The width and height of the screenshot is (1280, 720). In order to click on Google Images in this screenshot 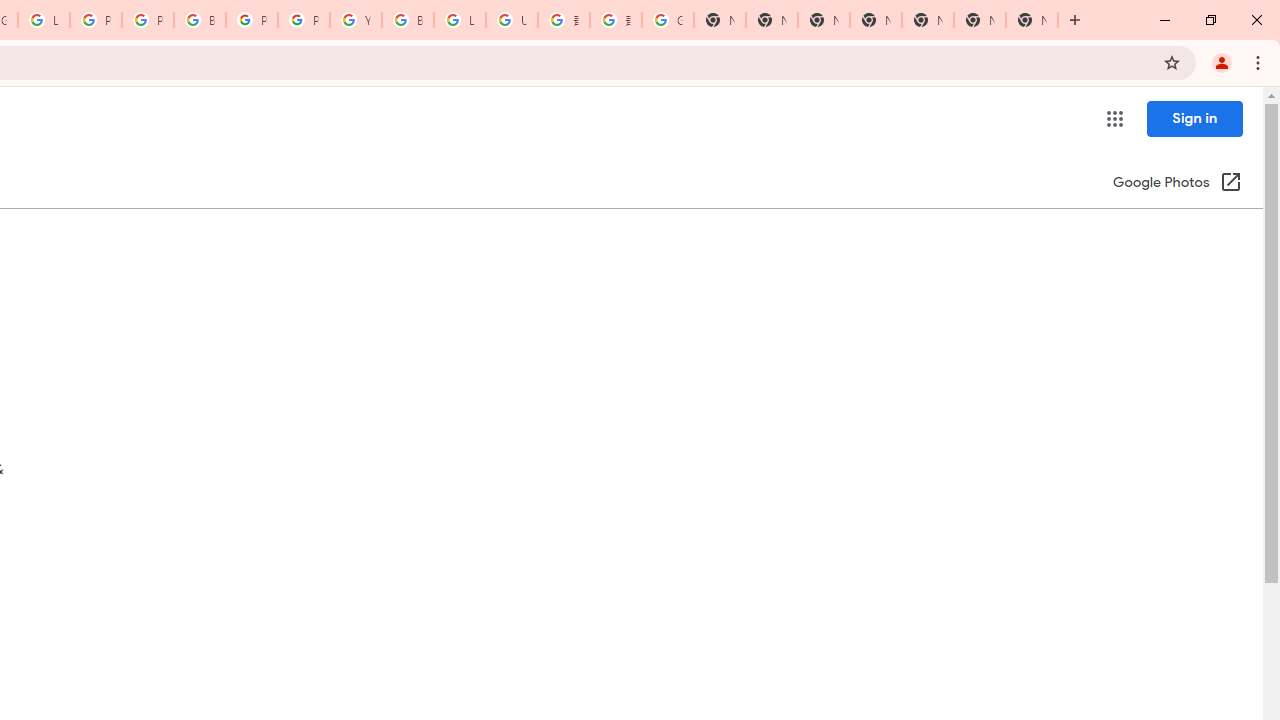, I will do `click(668, 20)`.